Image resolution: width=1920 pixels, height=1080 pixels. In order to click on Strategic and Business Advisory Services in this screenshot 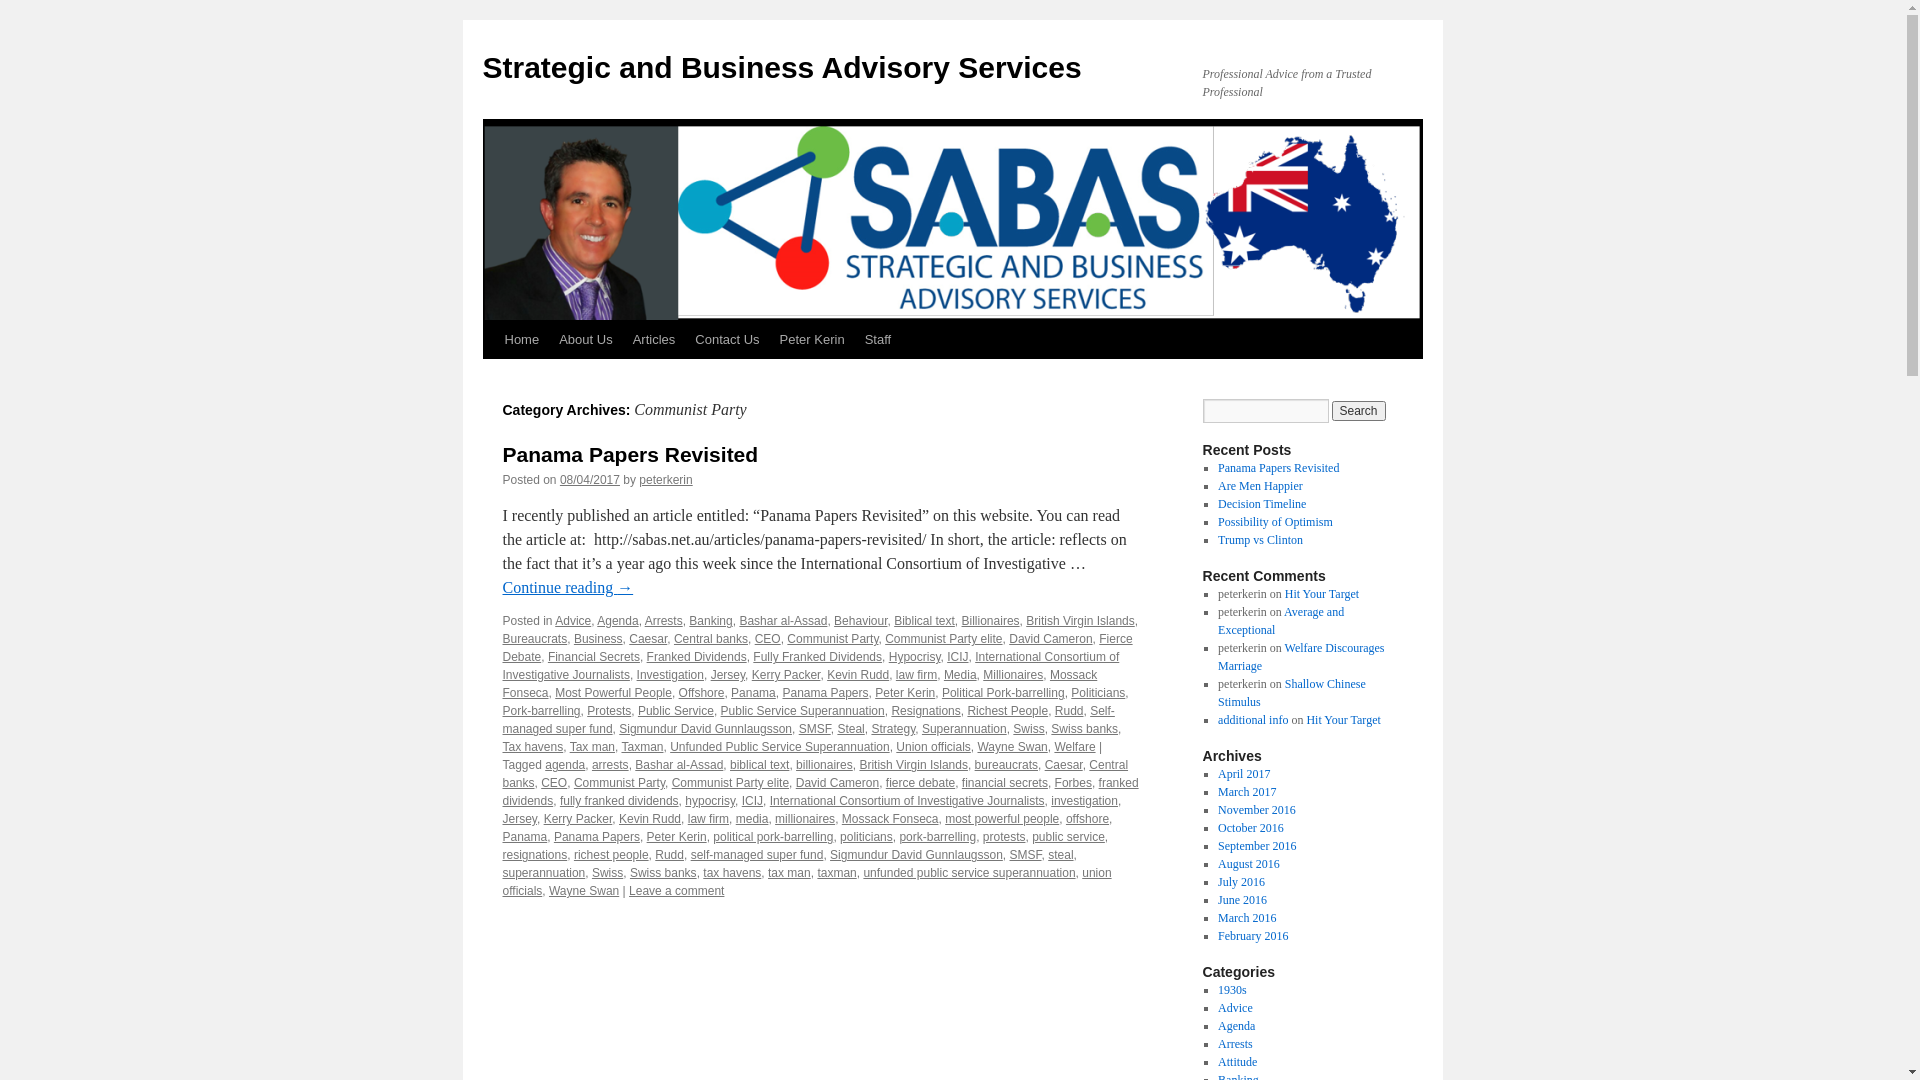, I will do `click(782, 68)`.